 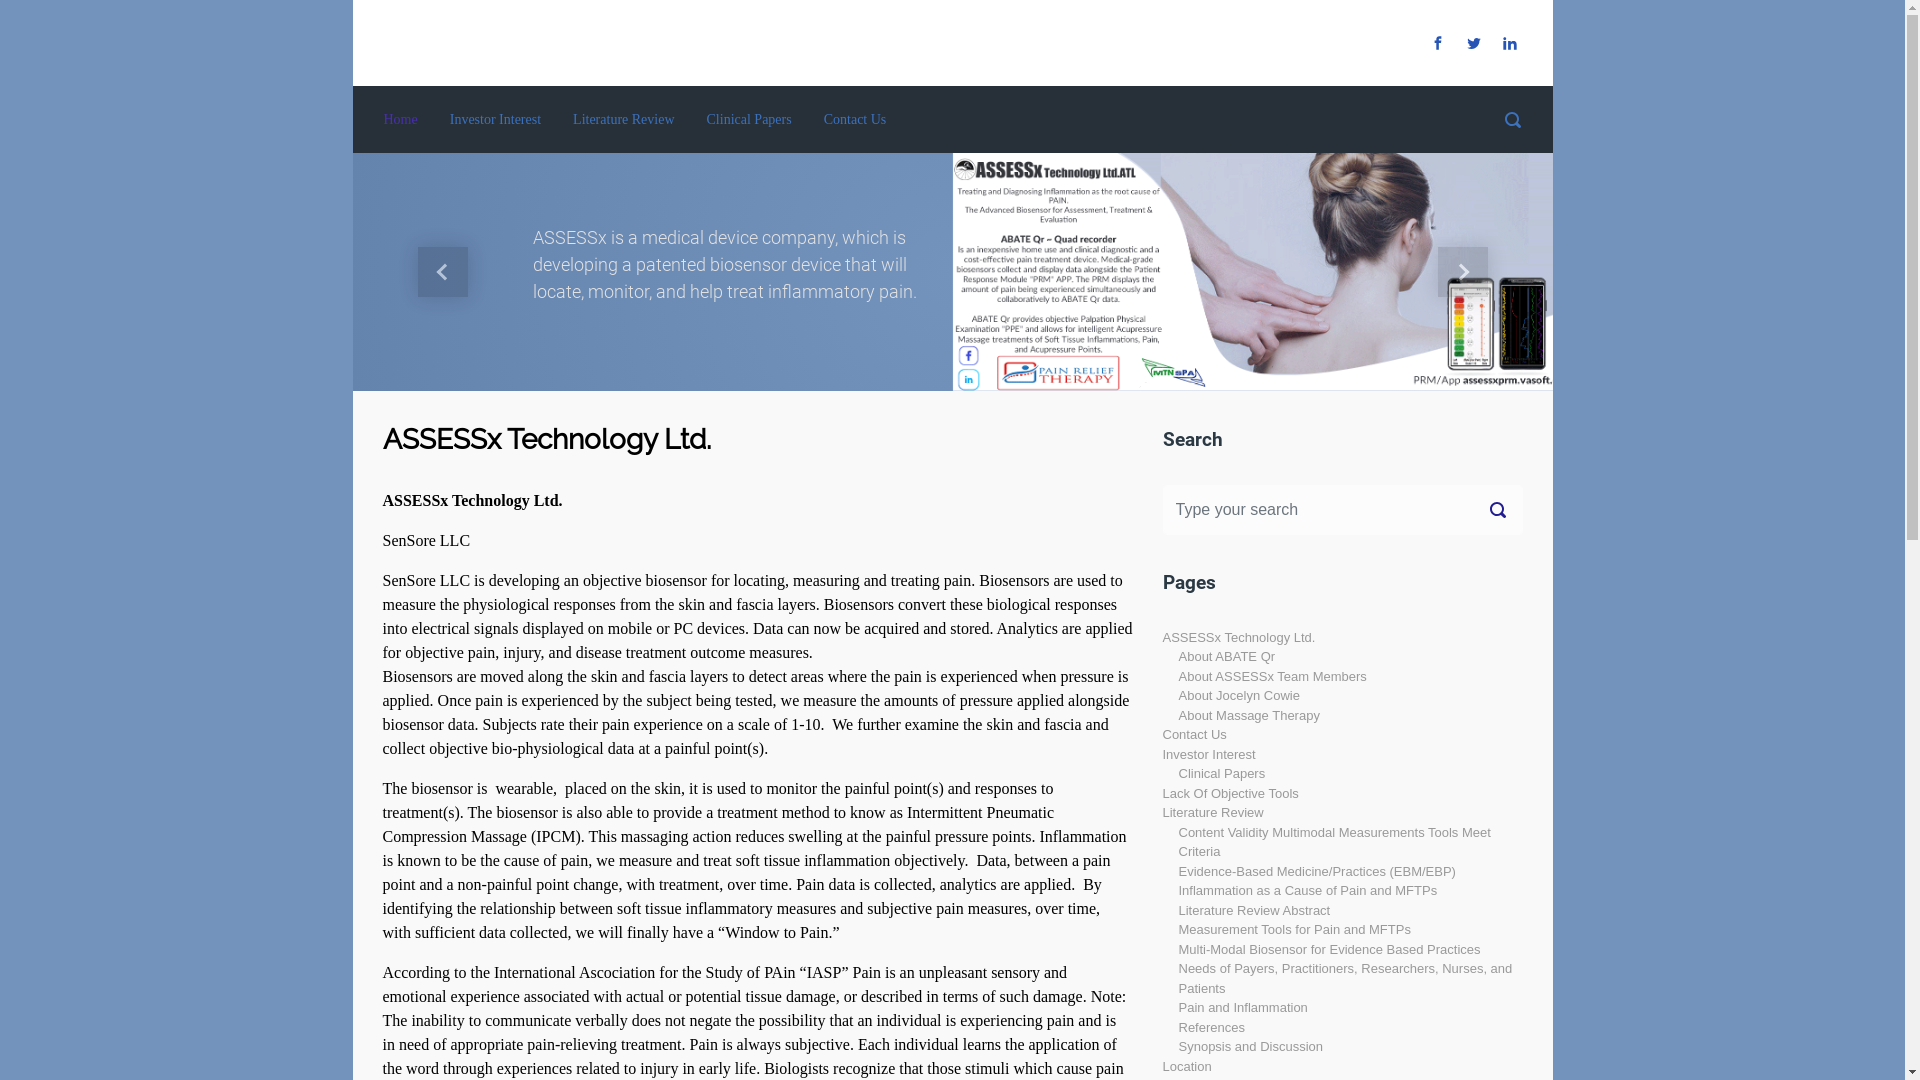 What do you see at coordinates (1208, 754) in the screenshot?
I see `Investor Interest` at bounding box center [1208, 754].